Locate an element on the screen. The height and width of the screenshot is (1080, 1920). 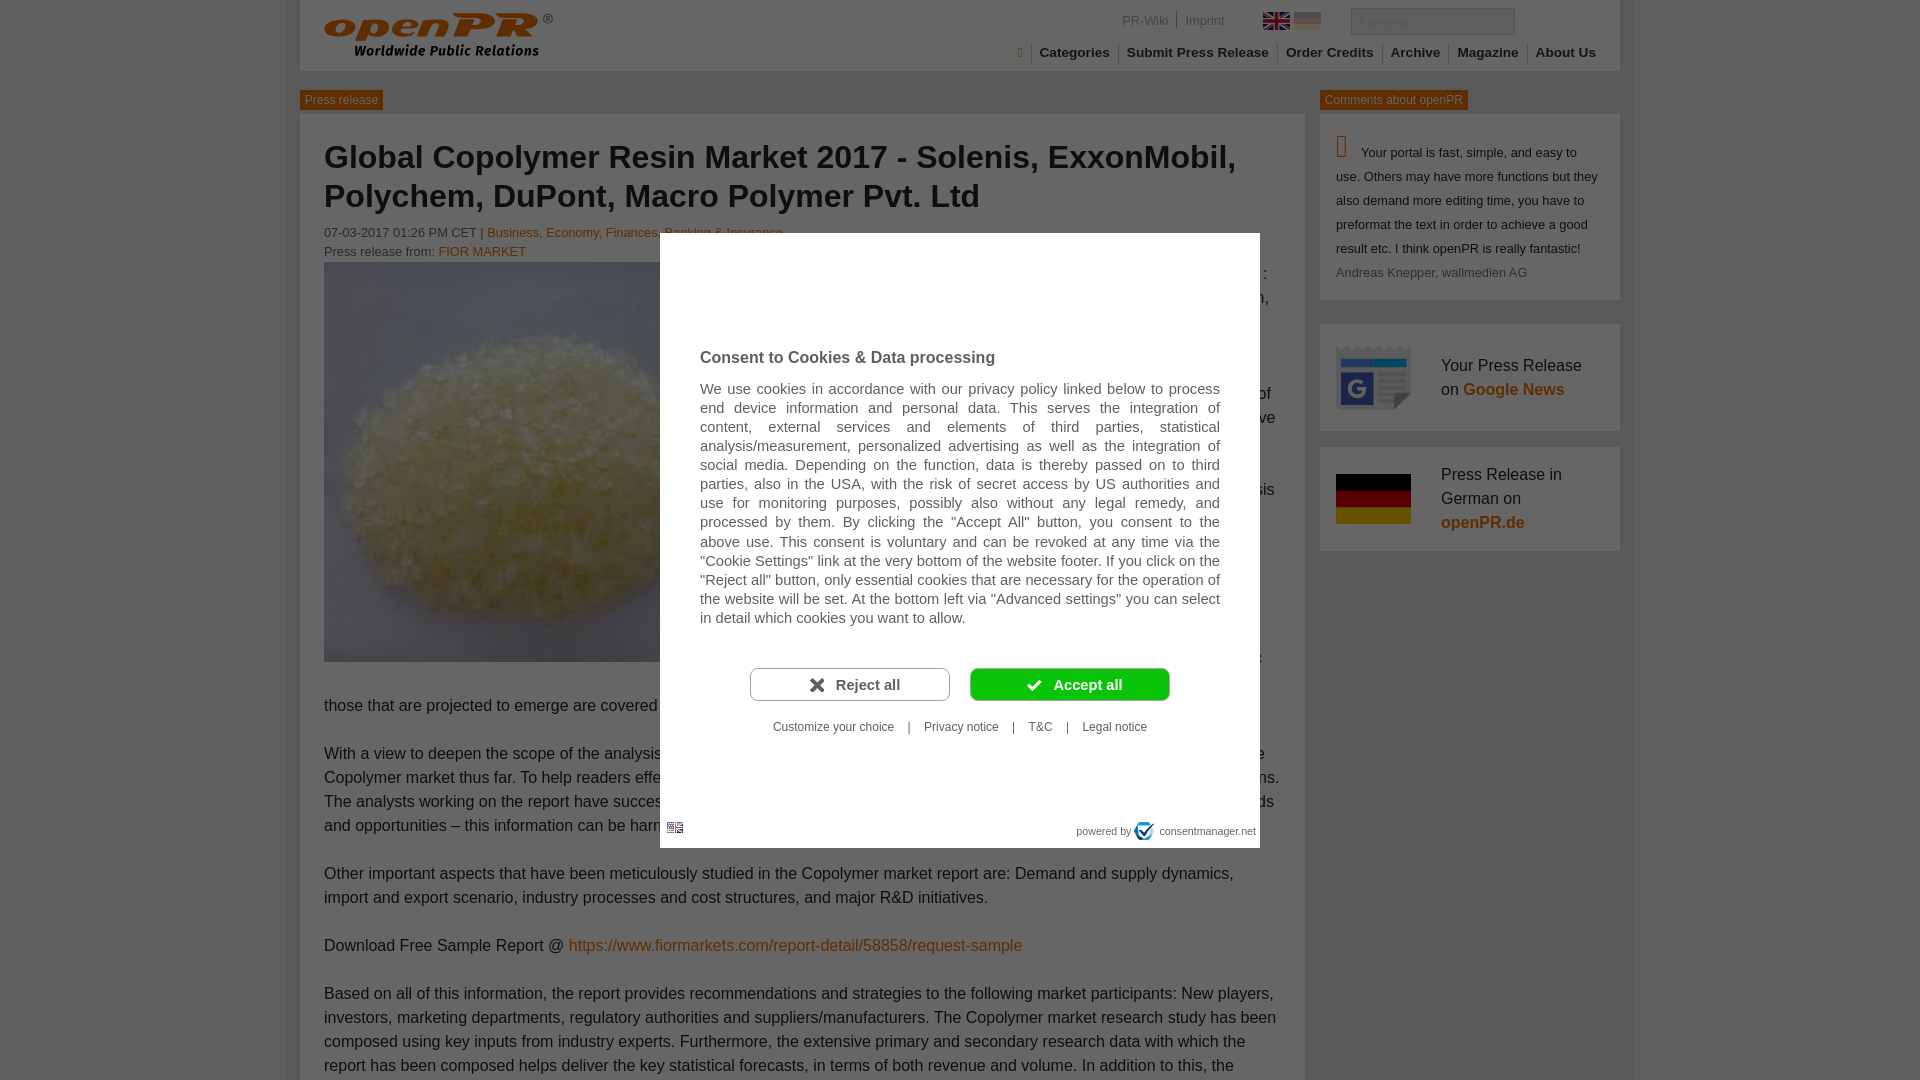
Search   is located at coordinates (1554, 20).